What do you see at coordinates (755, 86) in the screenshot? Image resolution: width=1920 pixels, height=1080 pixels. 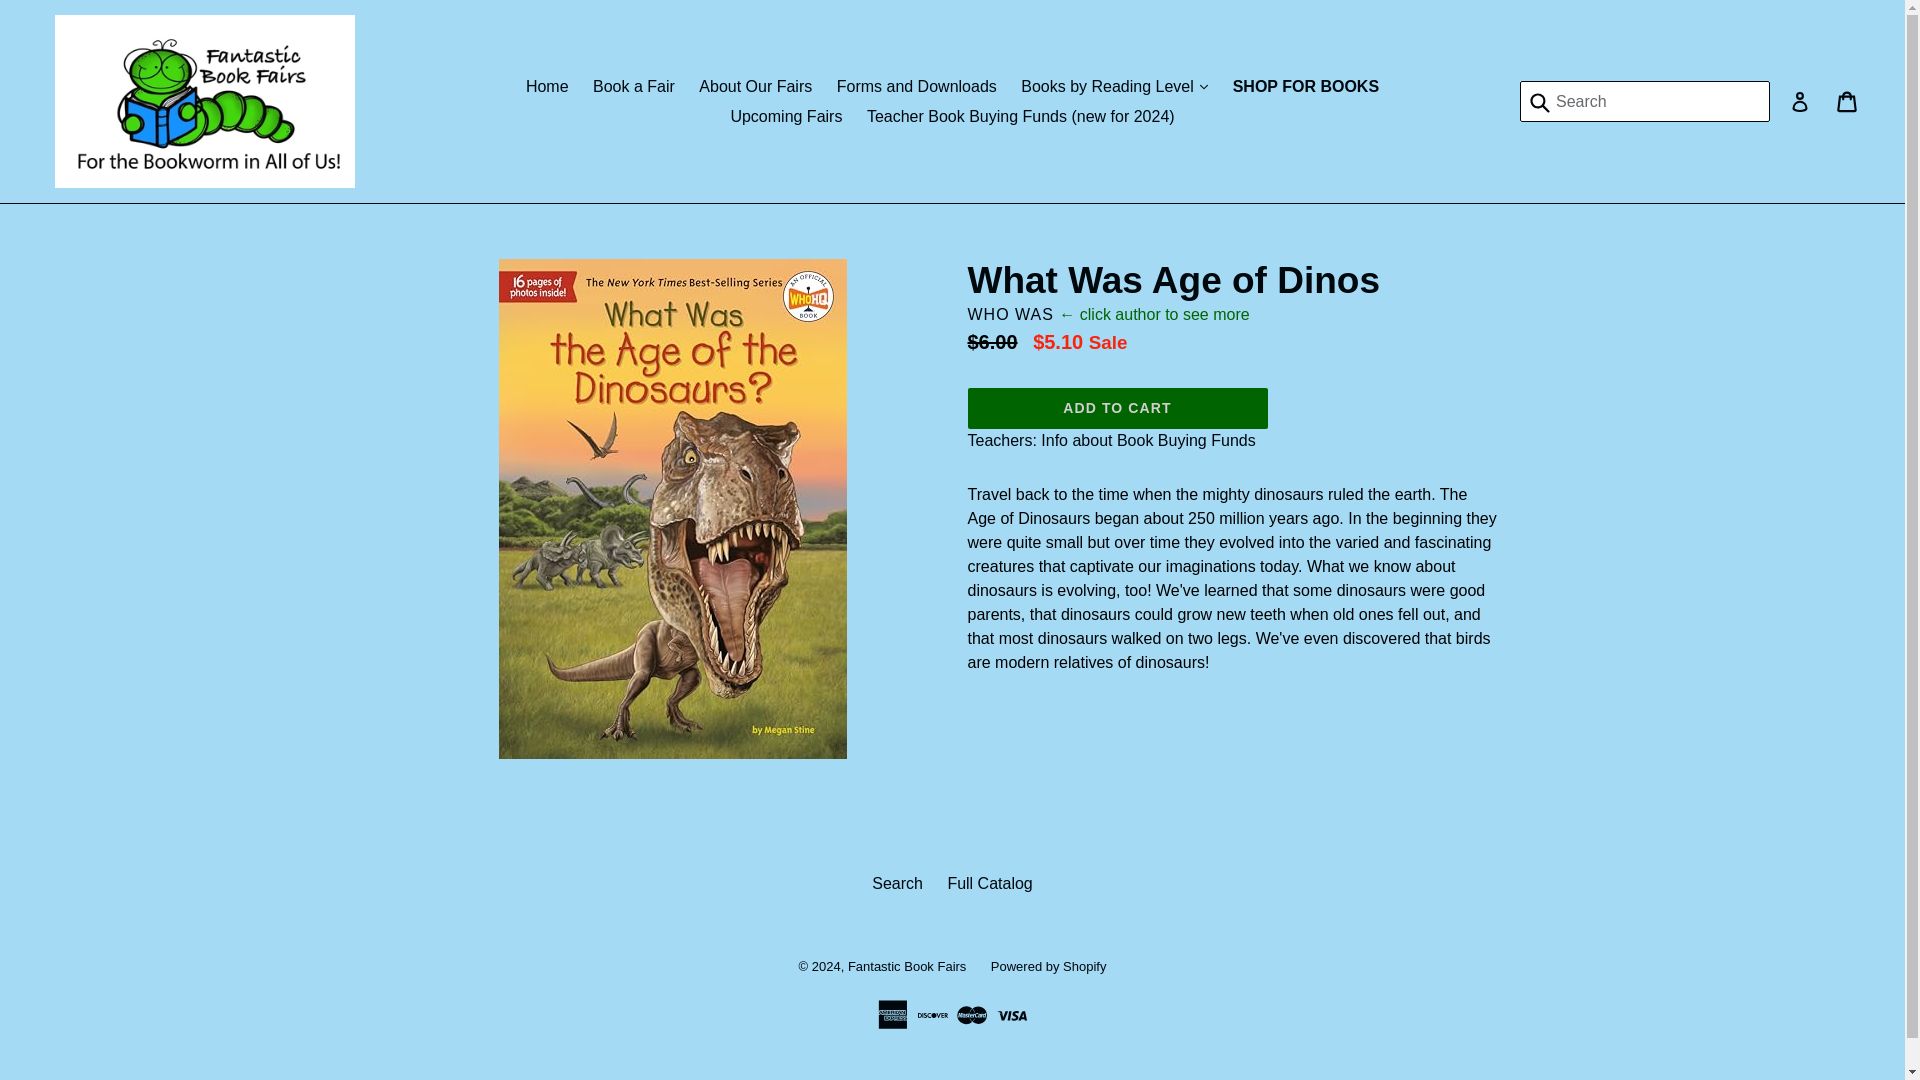 I see `About Our Fairs` at bounding box center [755, 86].